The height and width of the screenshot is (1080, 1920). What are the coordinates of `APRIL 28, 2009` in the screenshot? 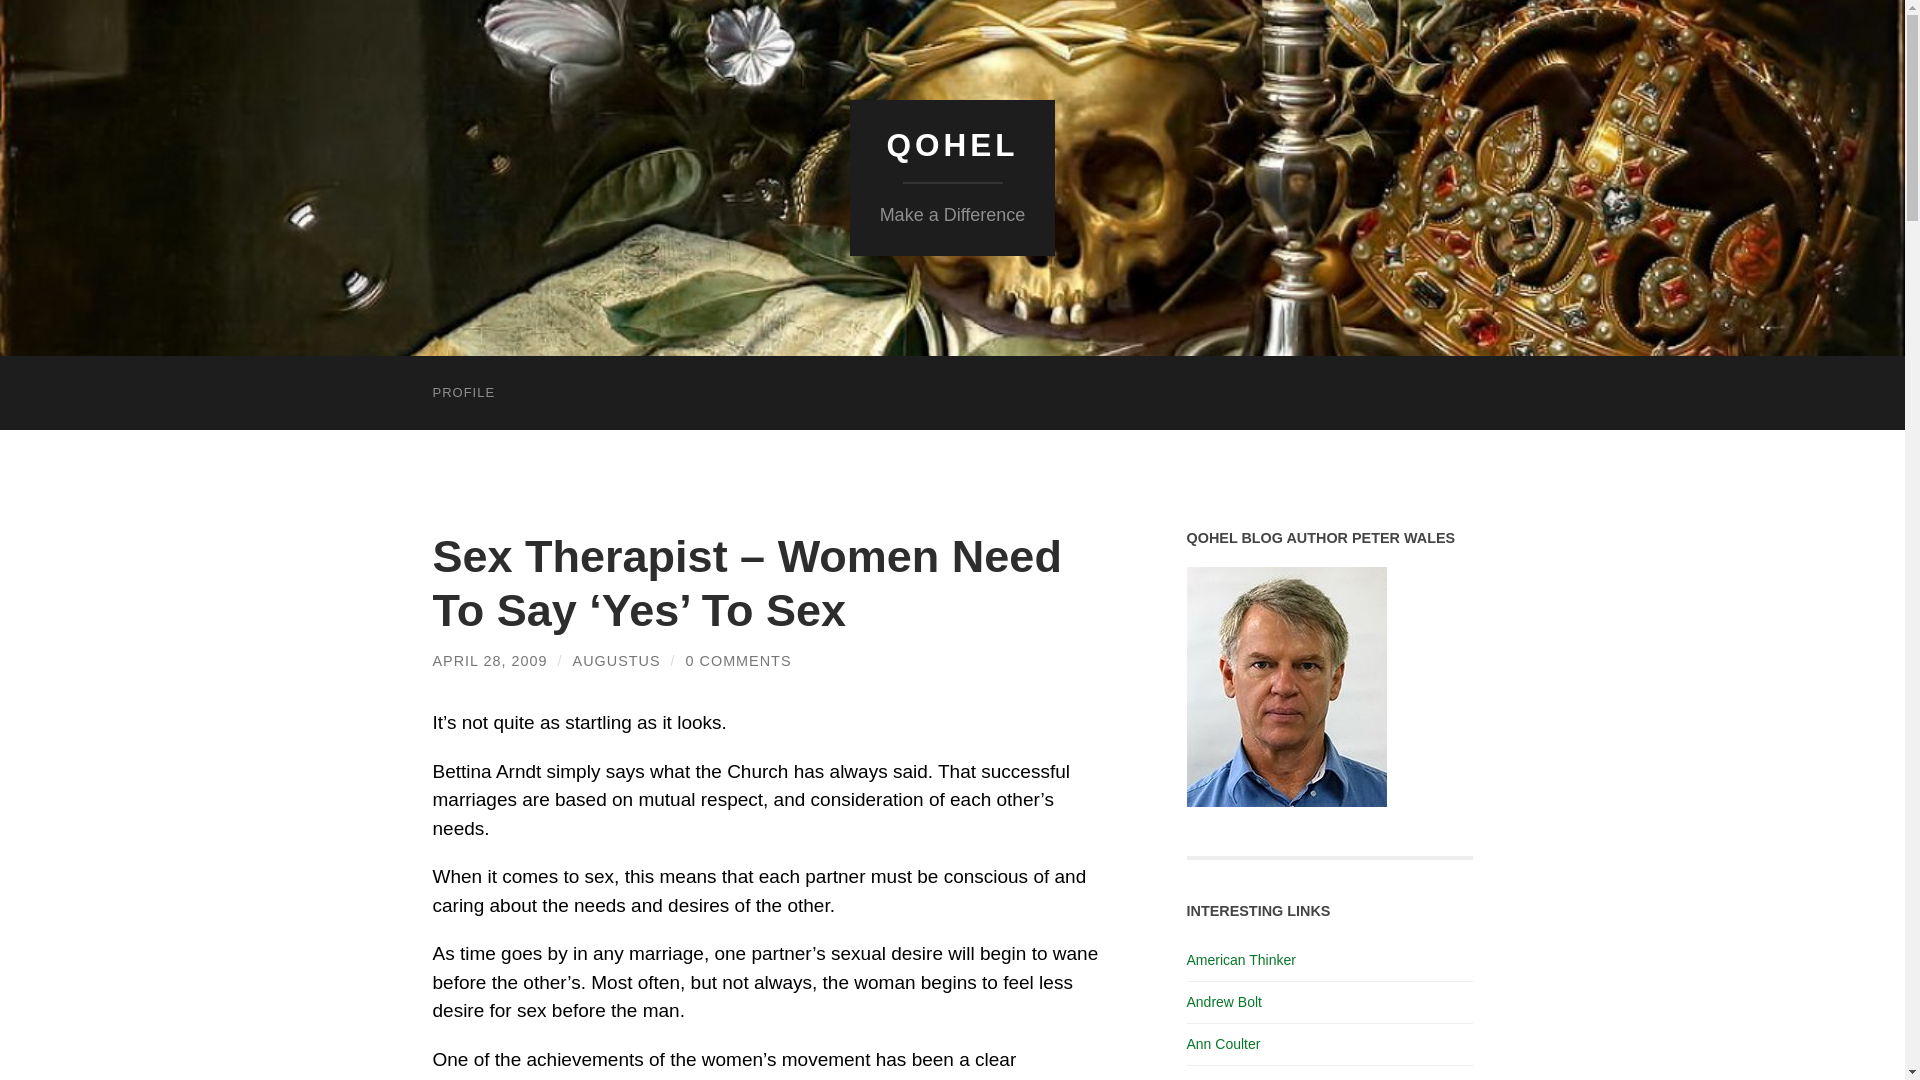 It's located at (490, 660).